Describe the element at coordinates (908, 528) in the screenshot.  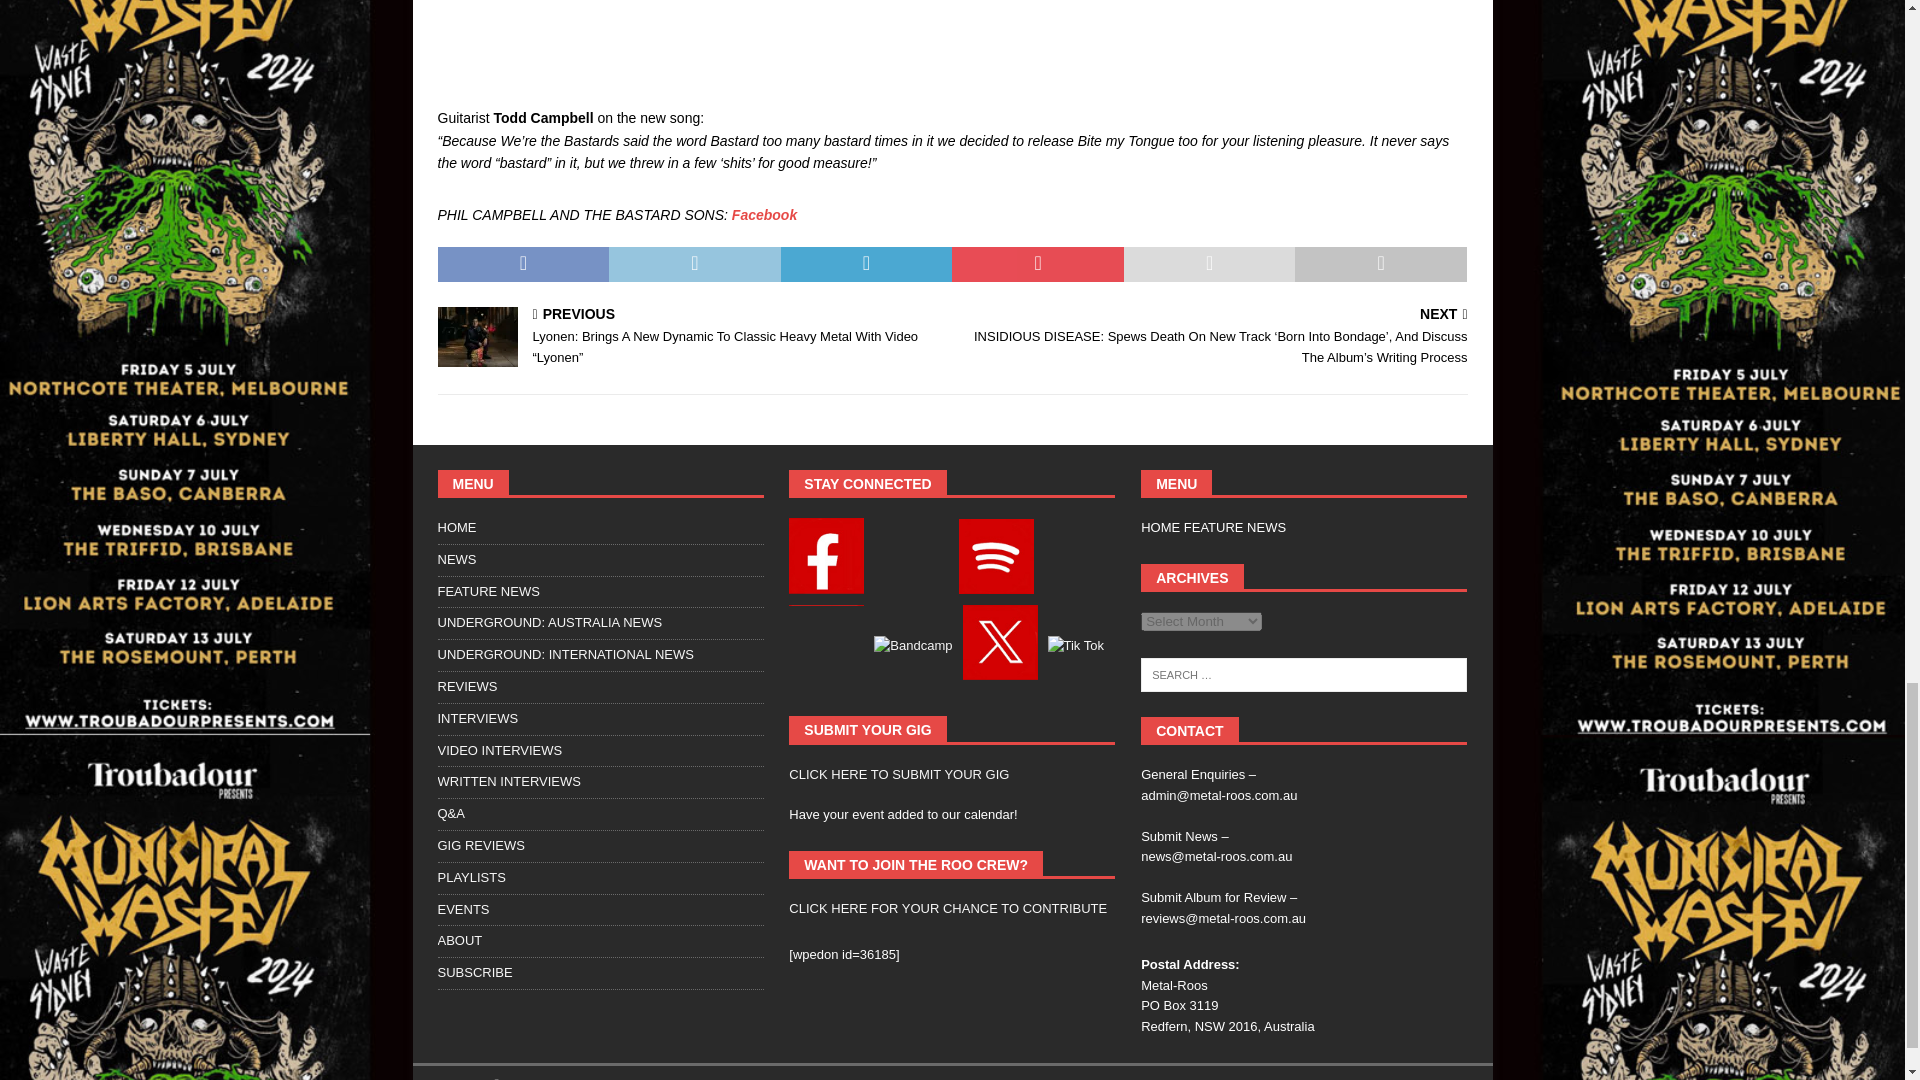
I see ` Instagram` at that location.